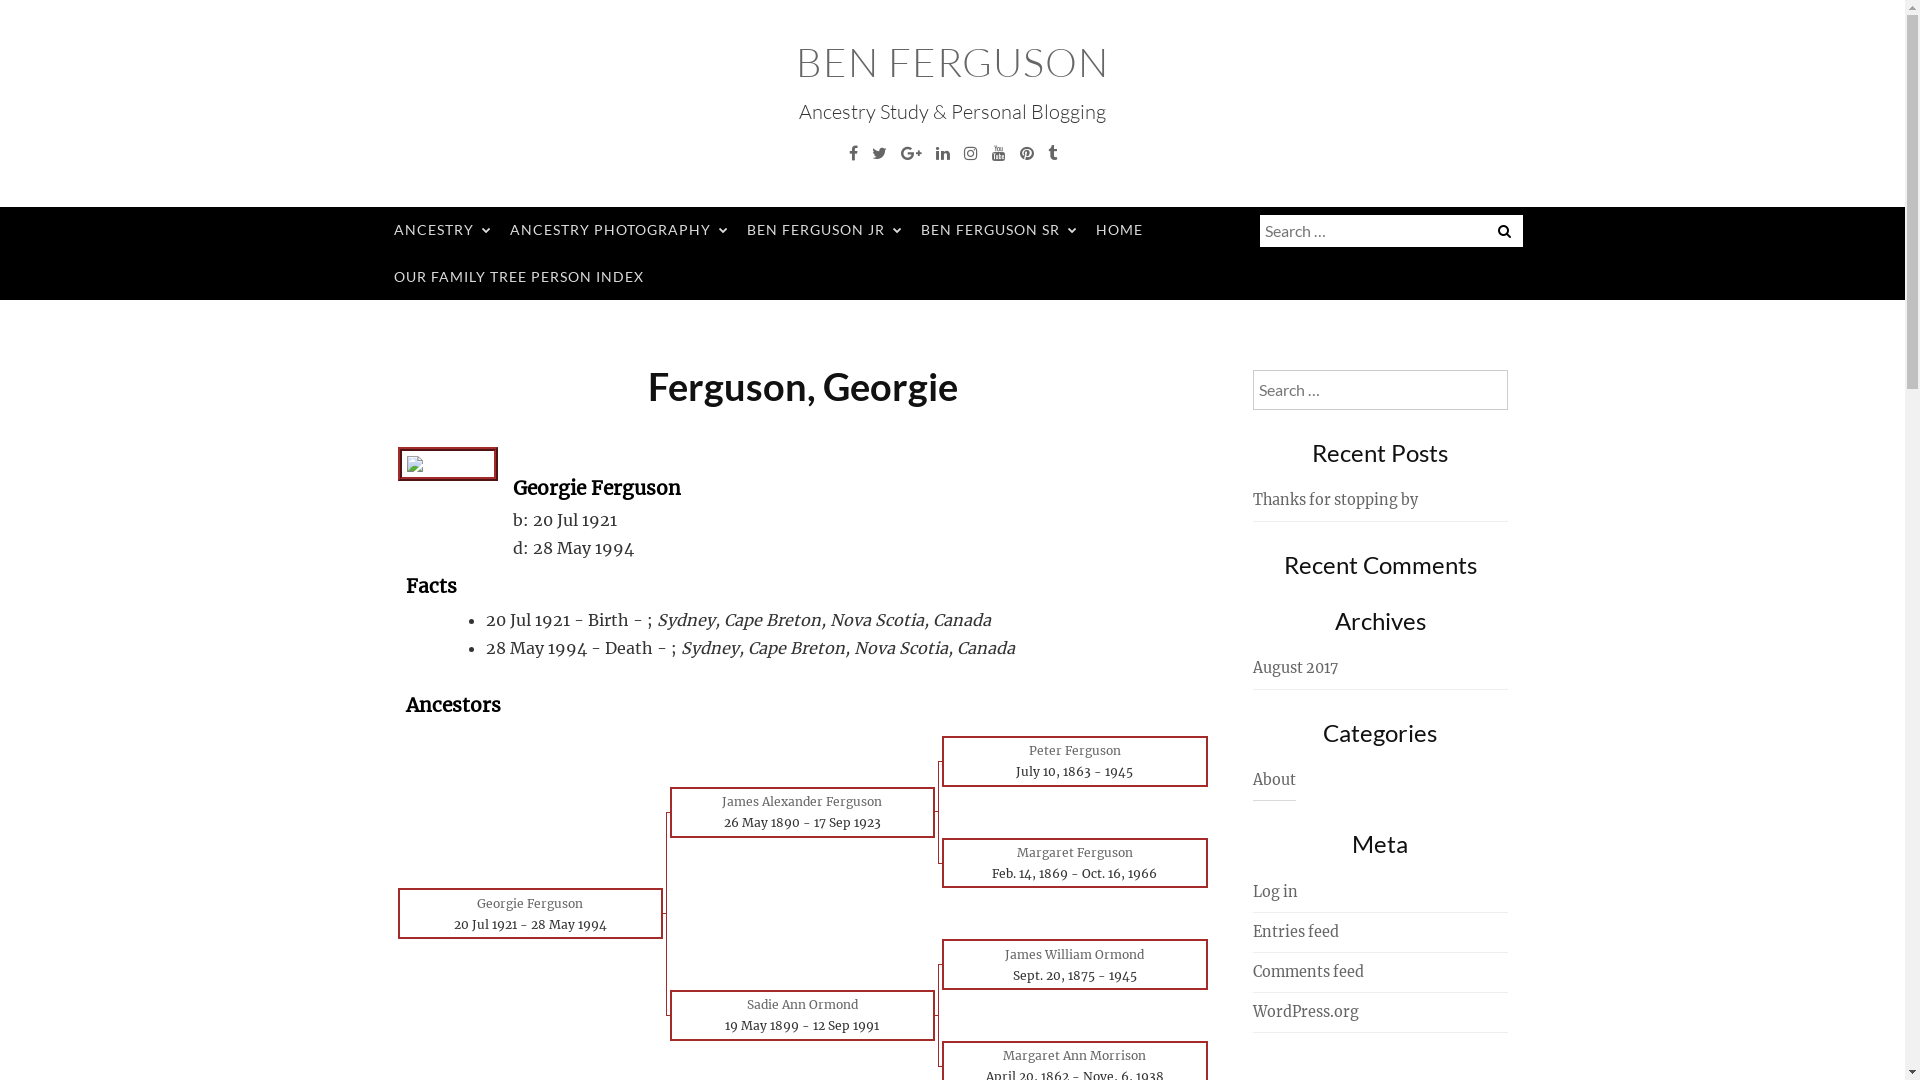 The image size is (1920, 1080). What do you see at coordinates (0, 0) in the screenshot?
I see `Skip to content` at bounding box center [0, 0].